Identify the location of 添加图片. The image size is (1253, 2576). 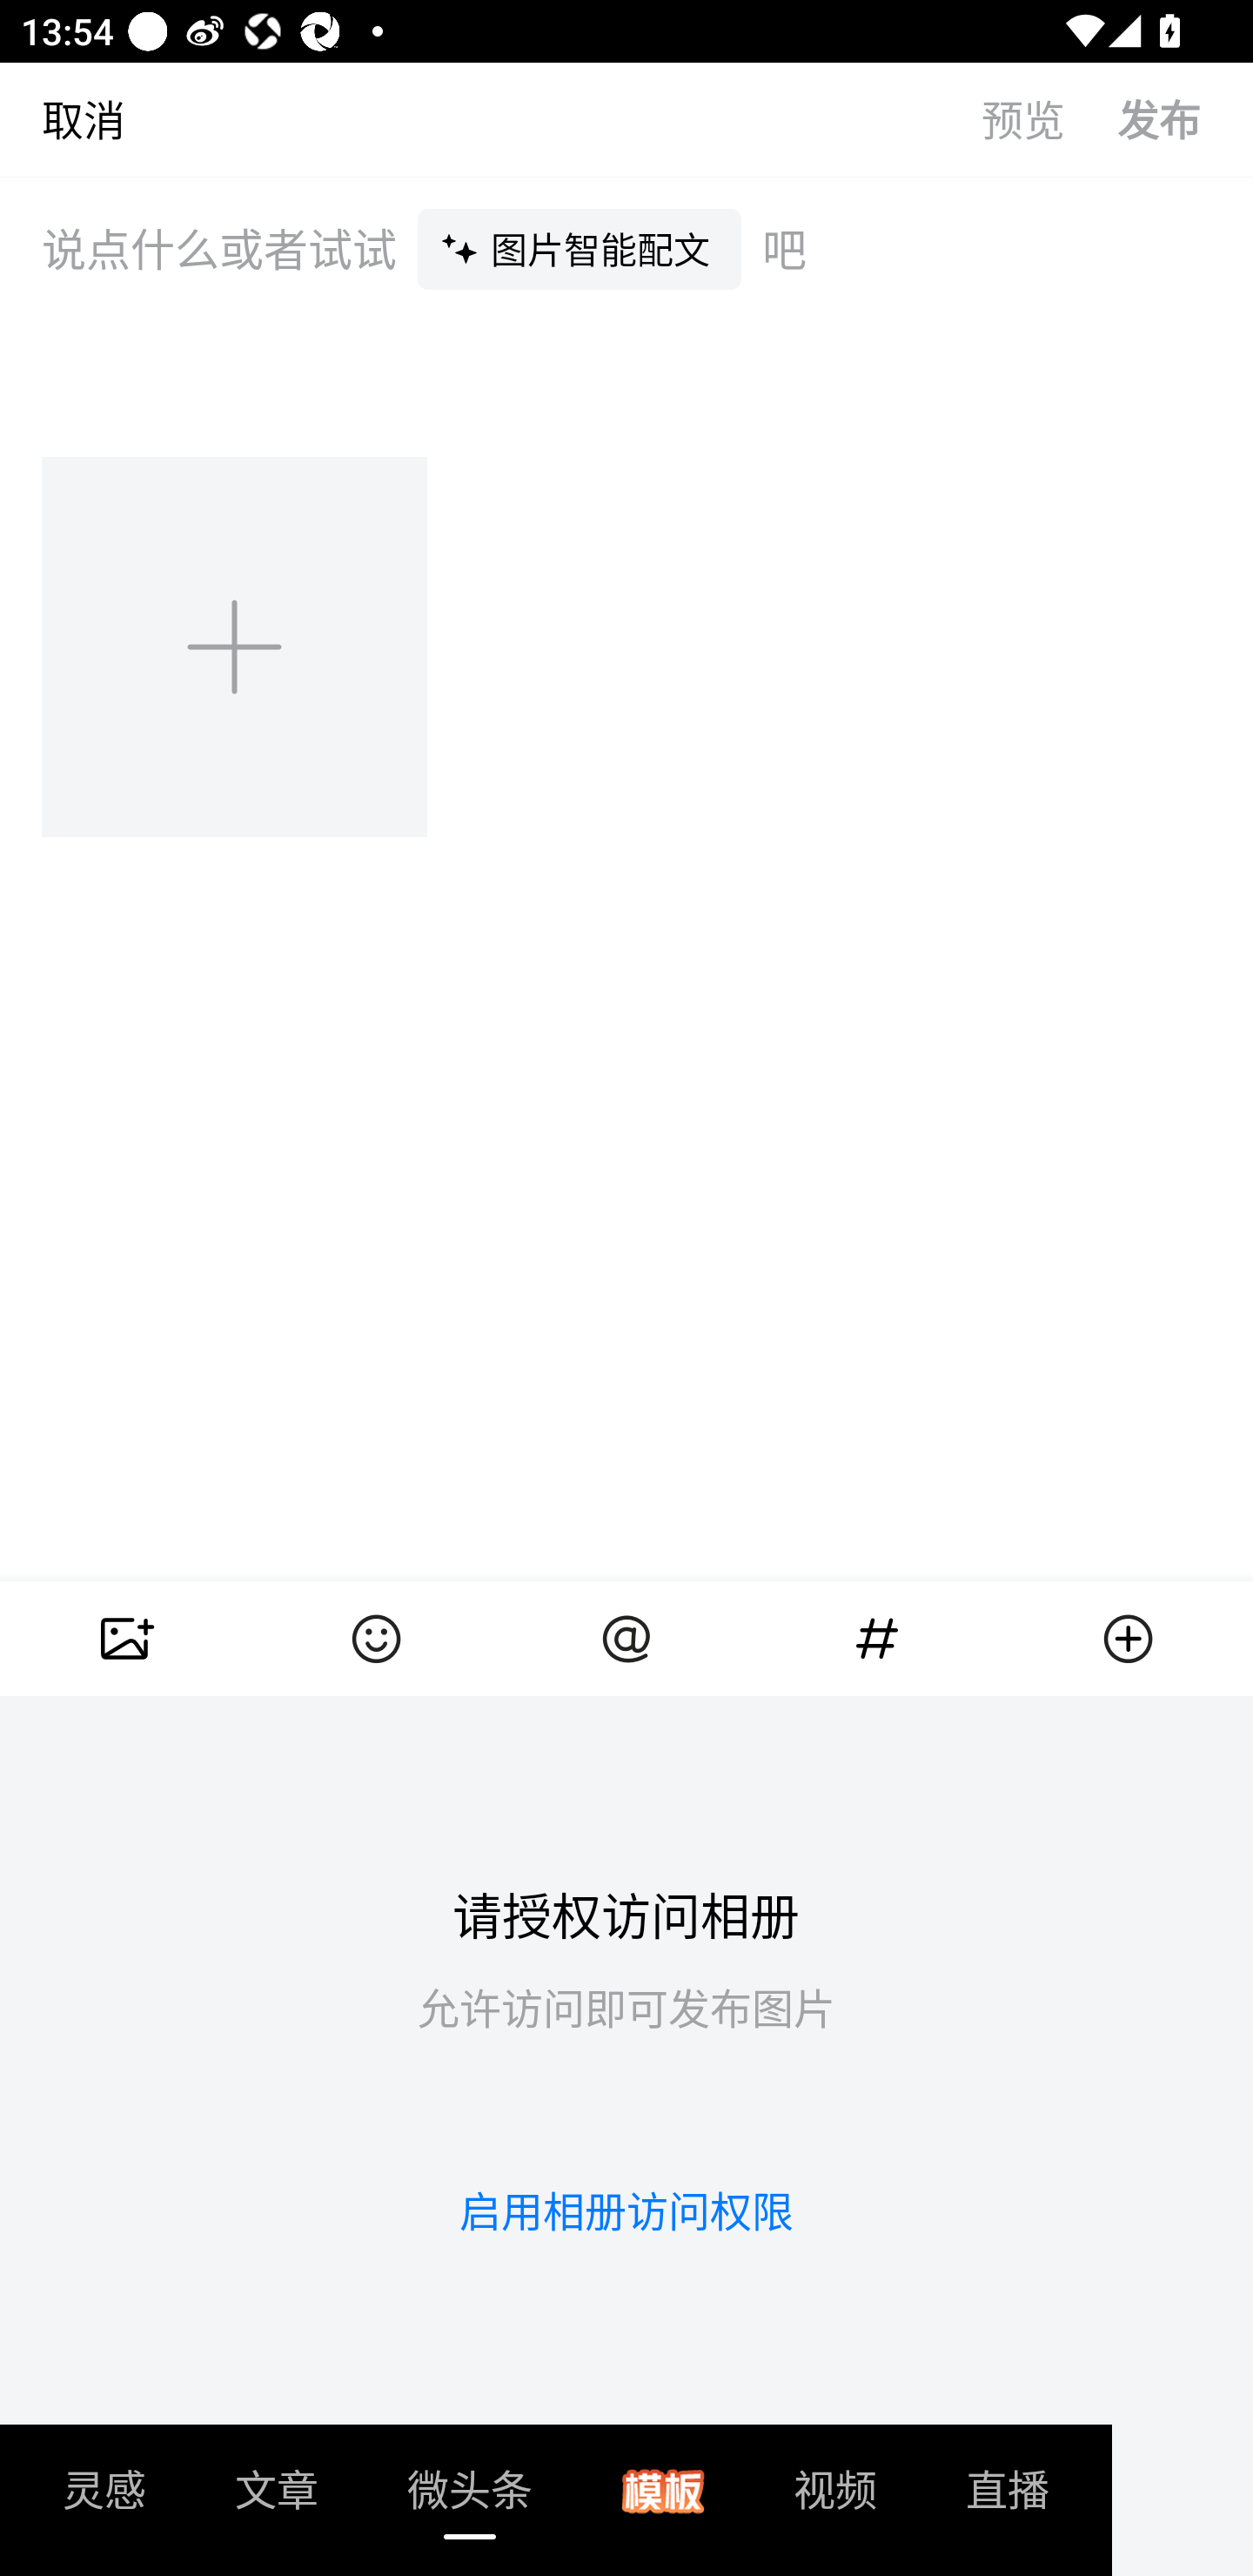
(237, 646).